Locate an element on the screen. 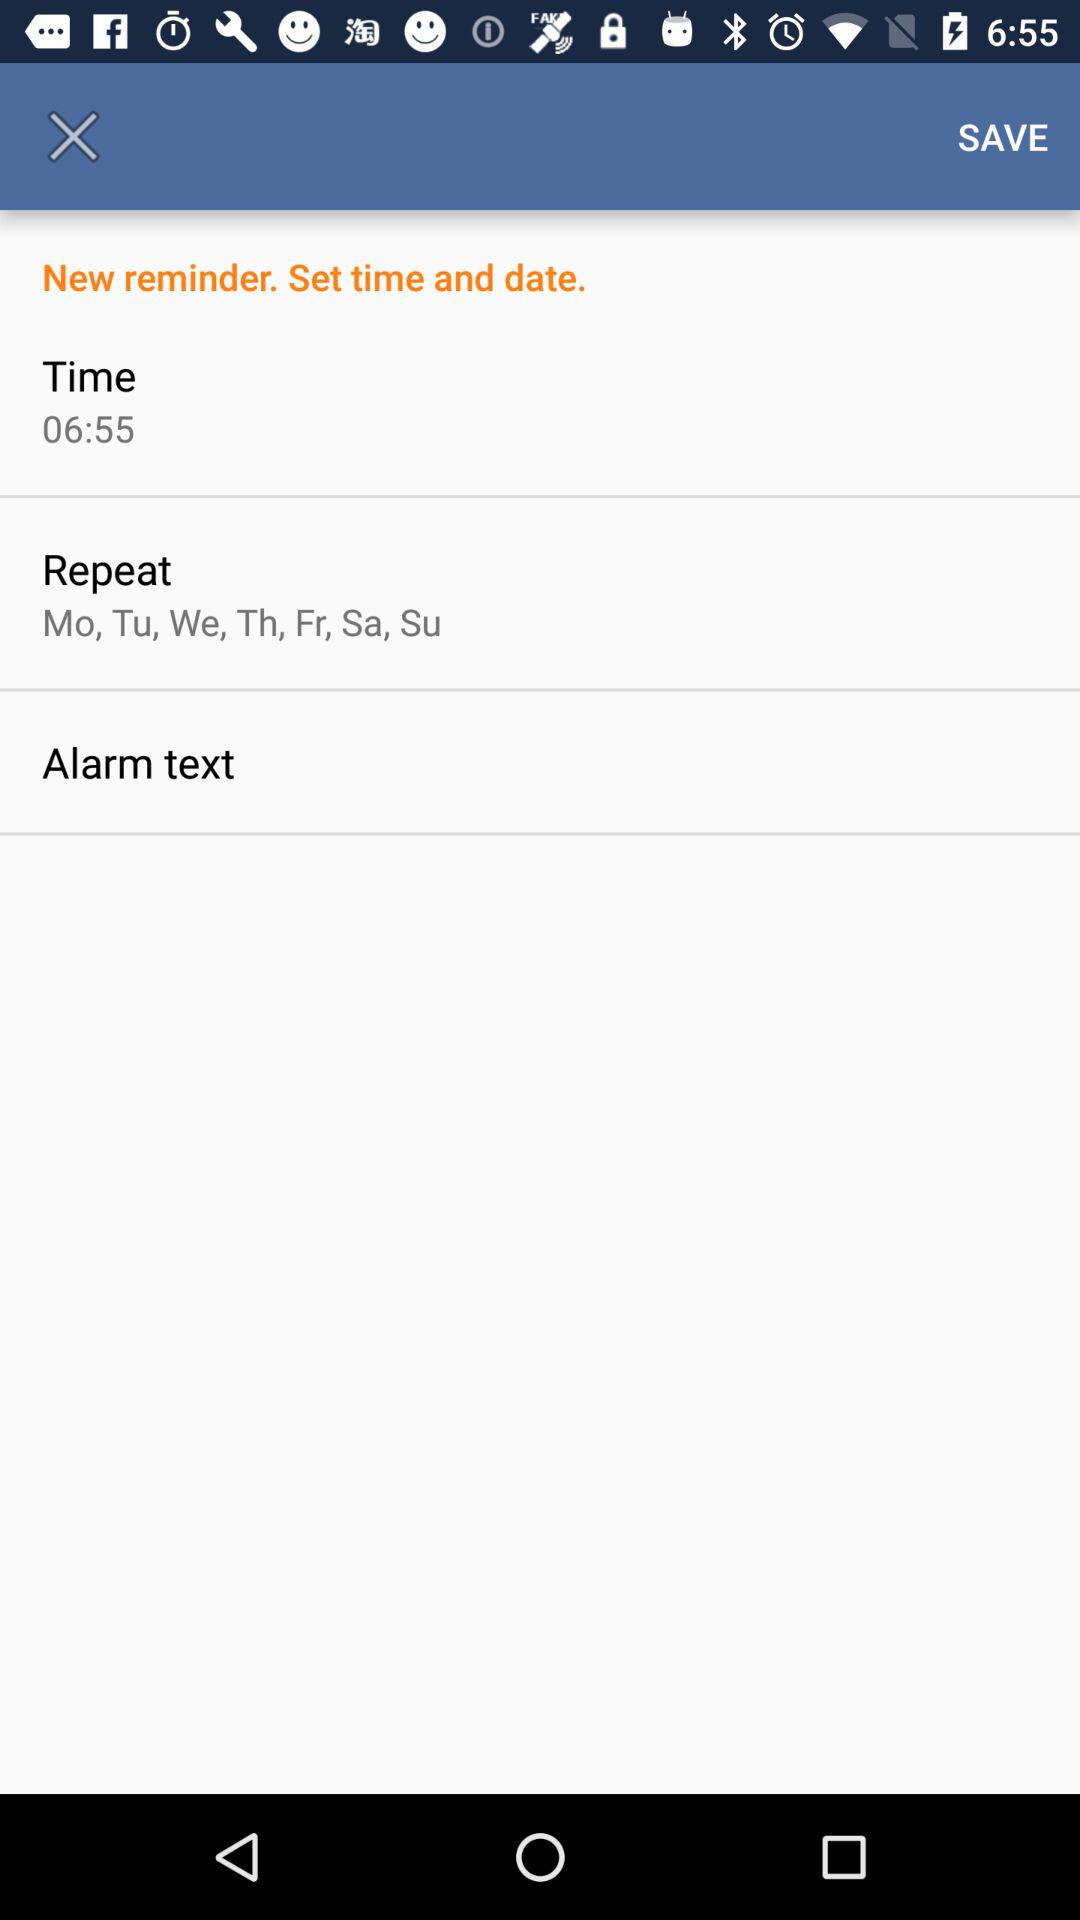 The image size is (1080, 1920). choose the icon below the repeat is located at coordinates (242, 621).